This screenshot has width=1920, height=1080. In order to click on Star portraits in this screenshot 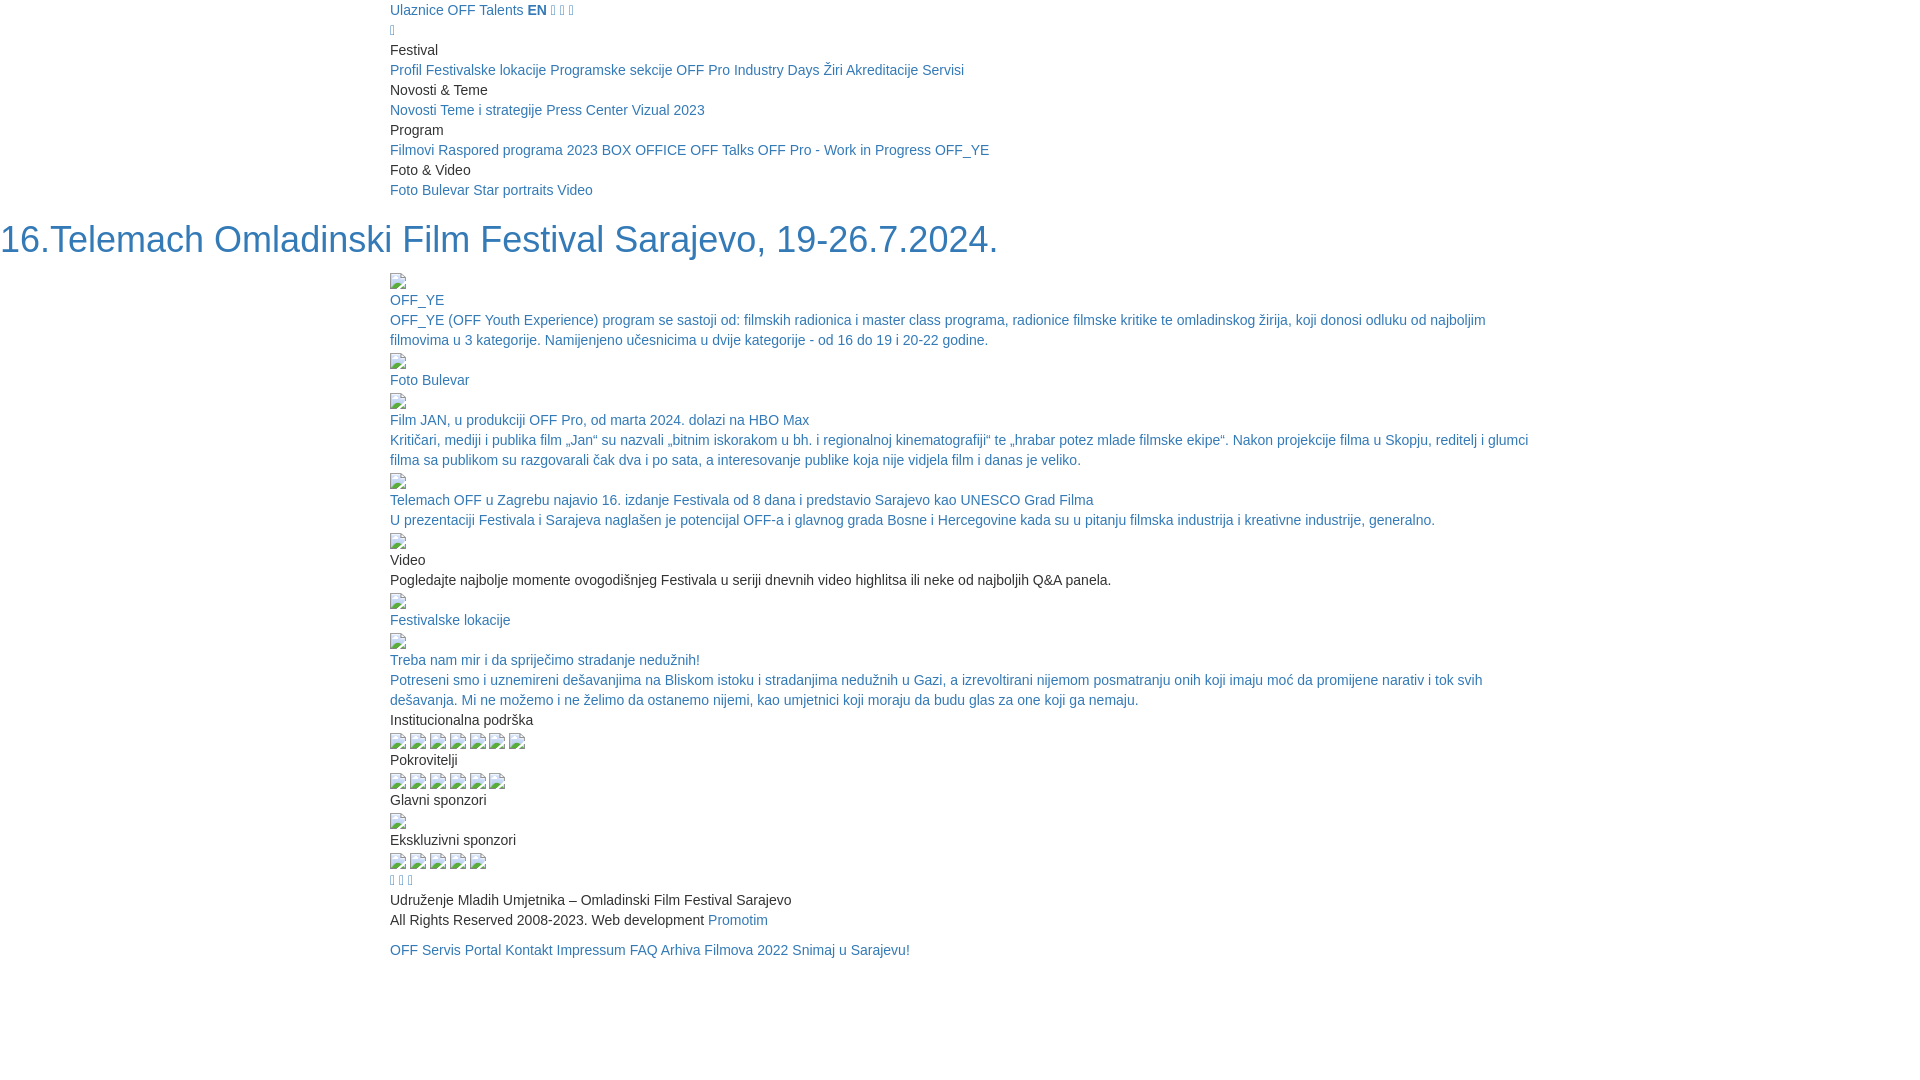, I will do `click(515, 190)`.